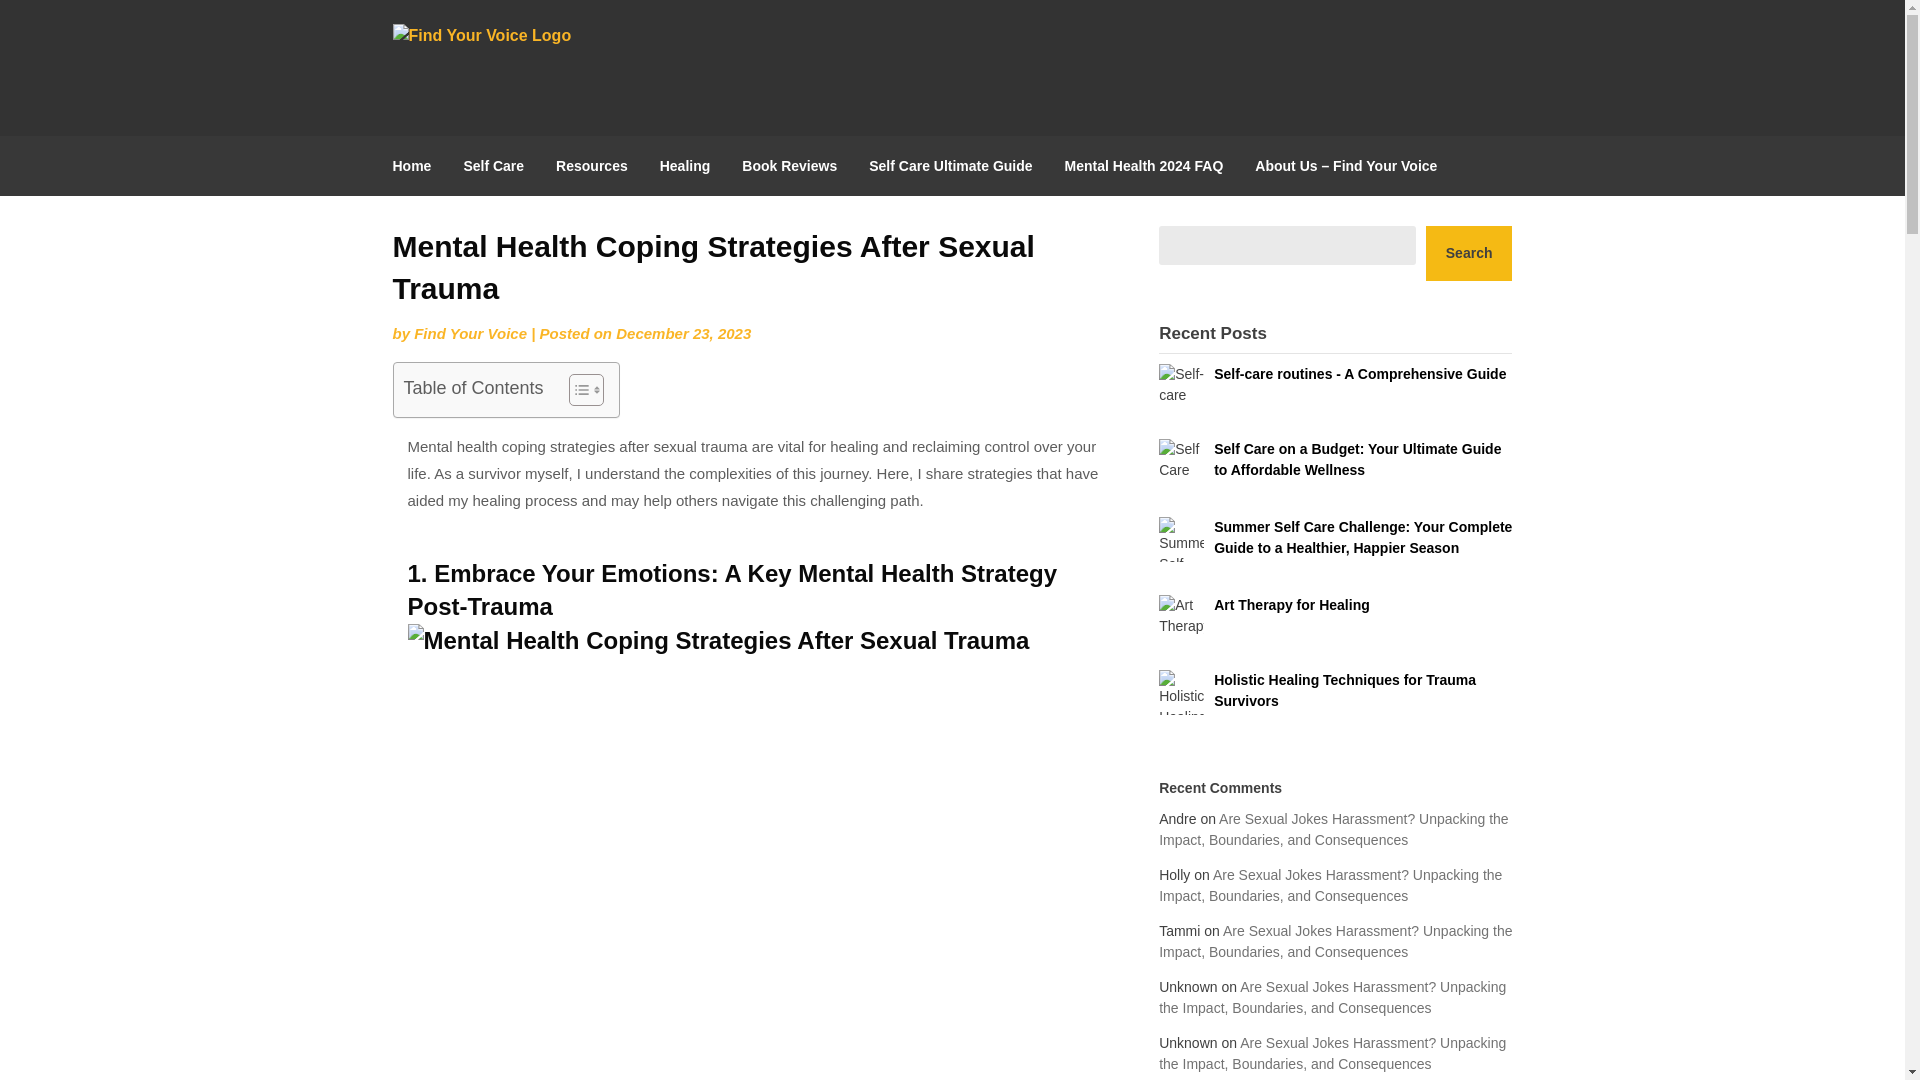  Describe the element at coordinates (788, 166) in the screenshot. I see `Book Reviews` at that location.